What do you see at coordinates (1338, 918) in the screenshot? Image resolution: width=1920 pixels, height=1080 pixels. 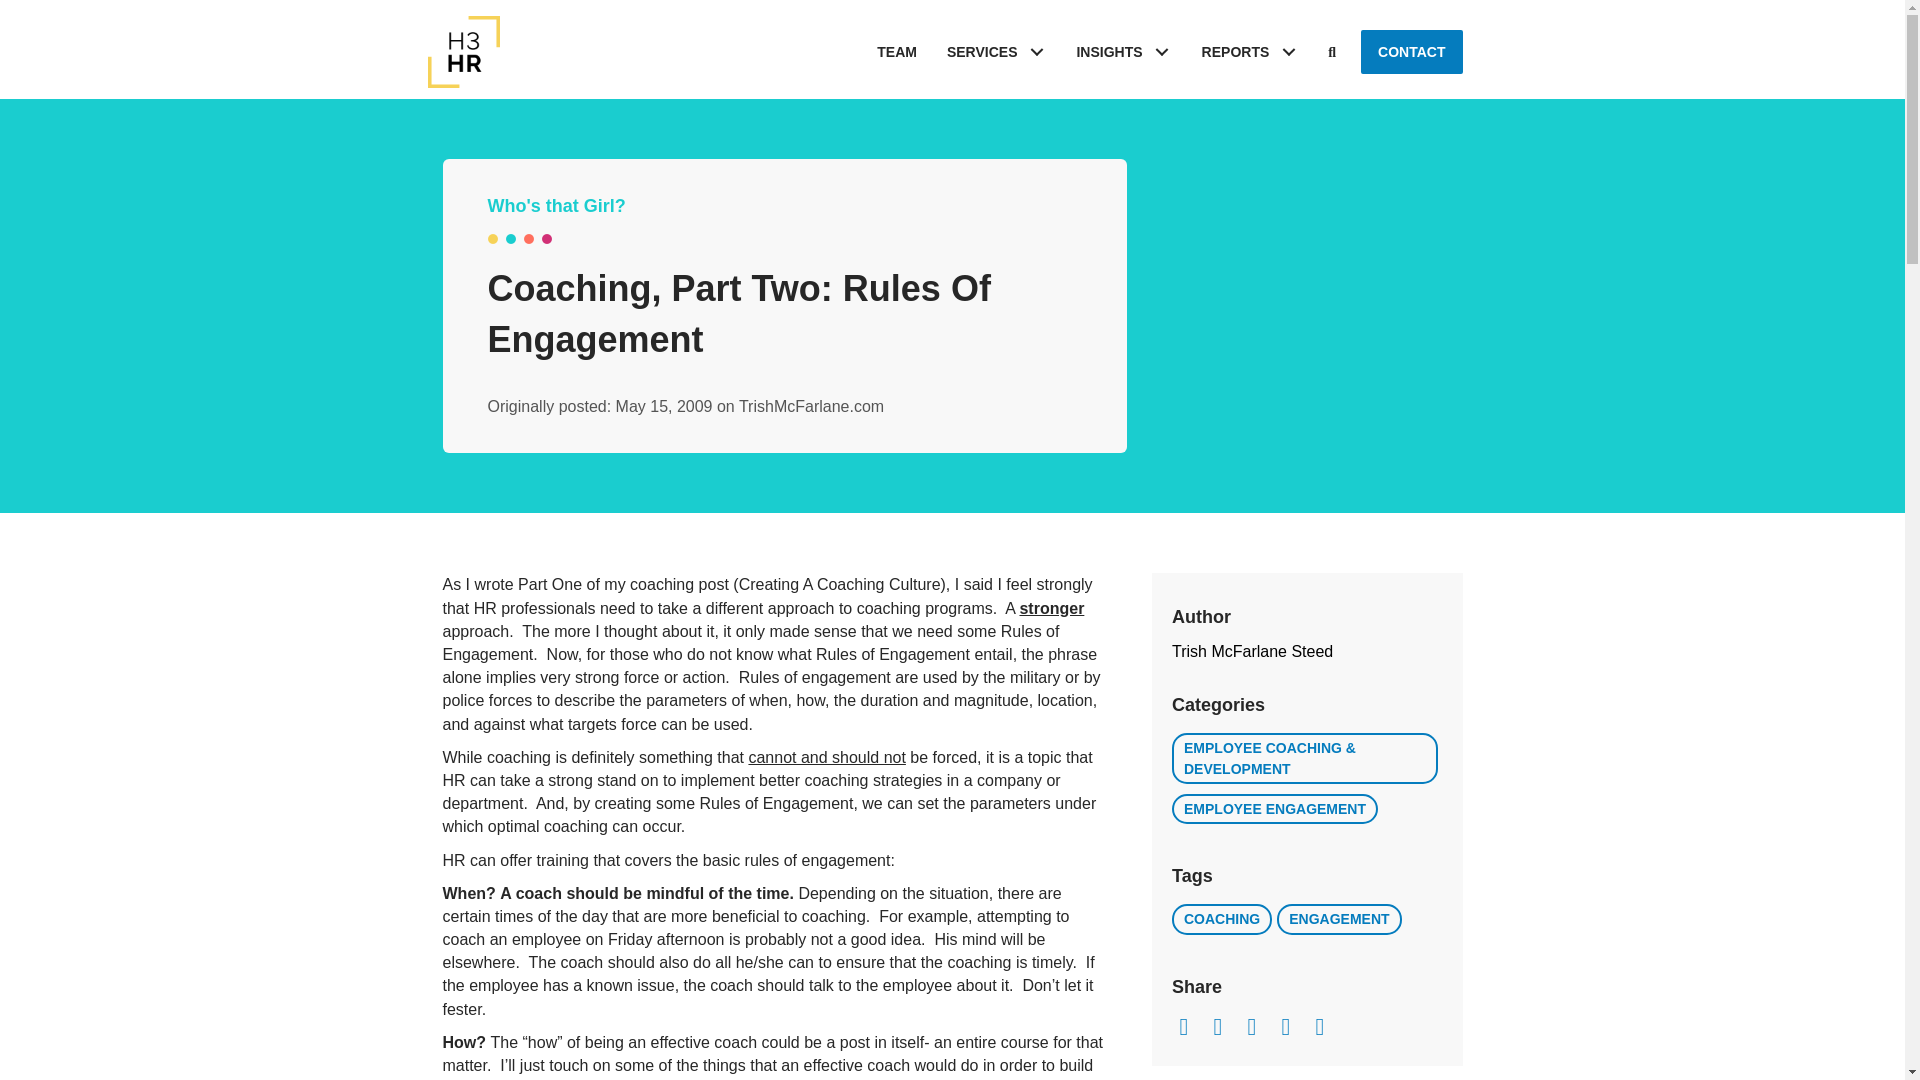 I see `ENGAGEMENT` at bounding box center [1338, 918].